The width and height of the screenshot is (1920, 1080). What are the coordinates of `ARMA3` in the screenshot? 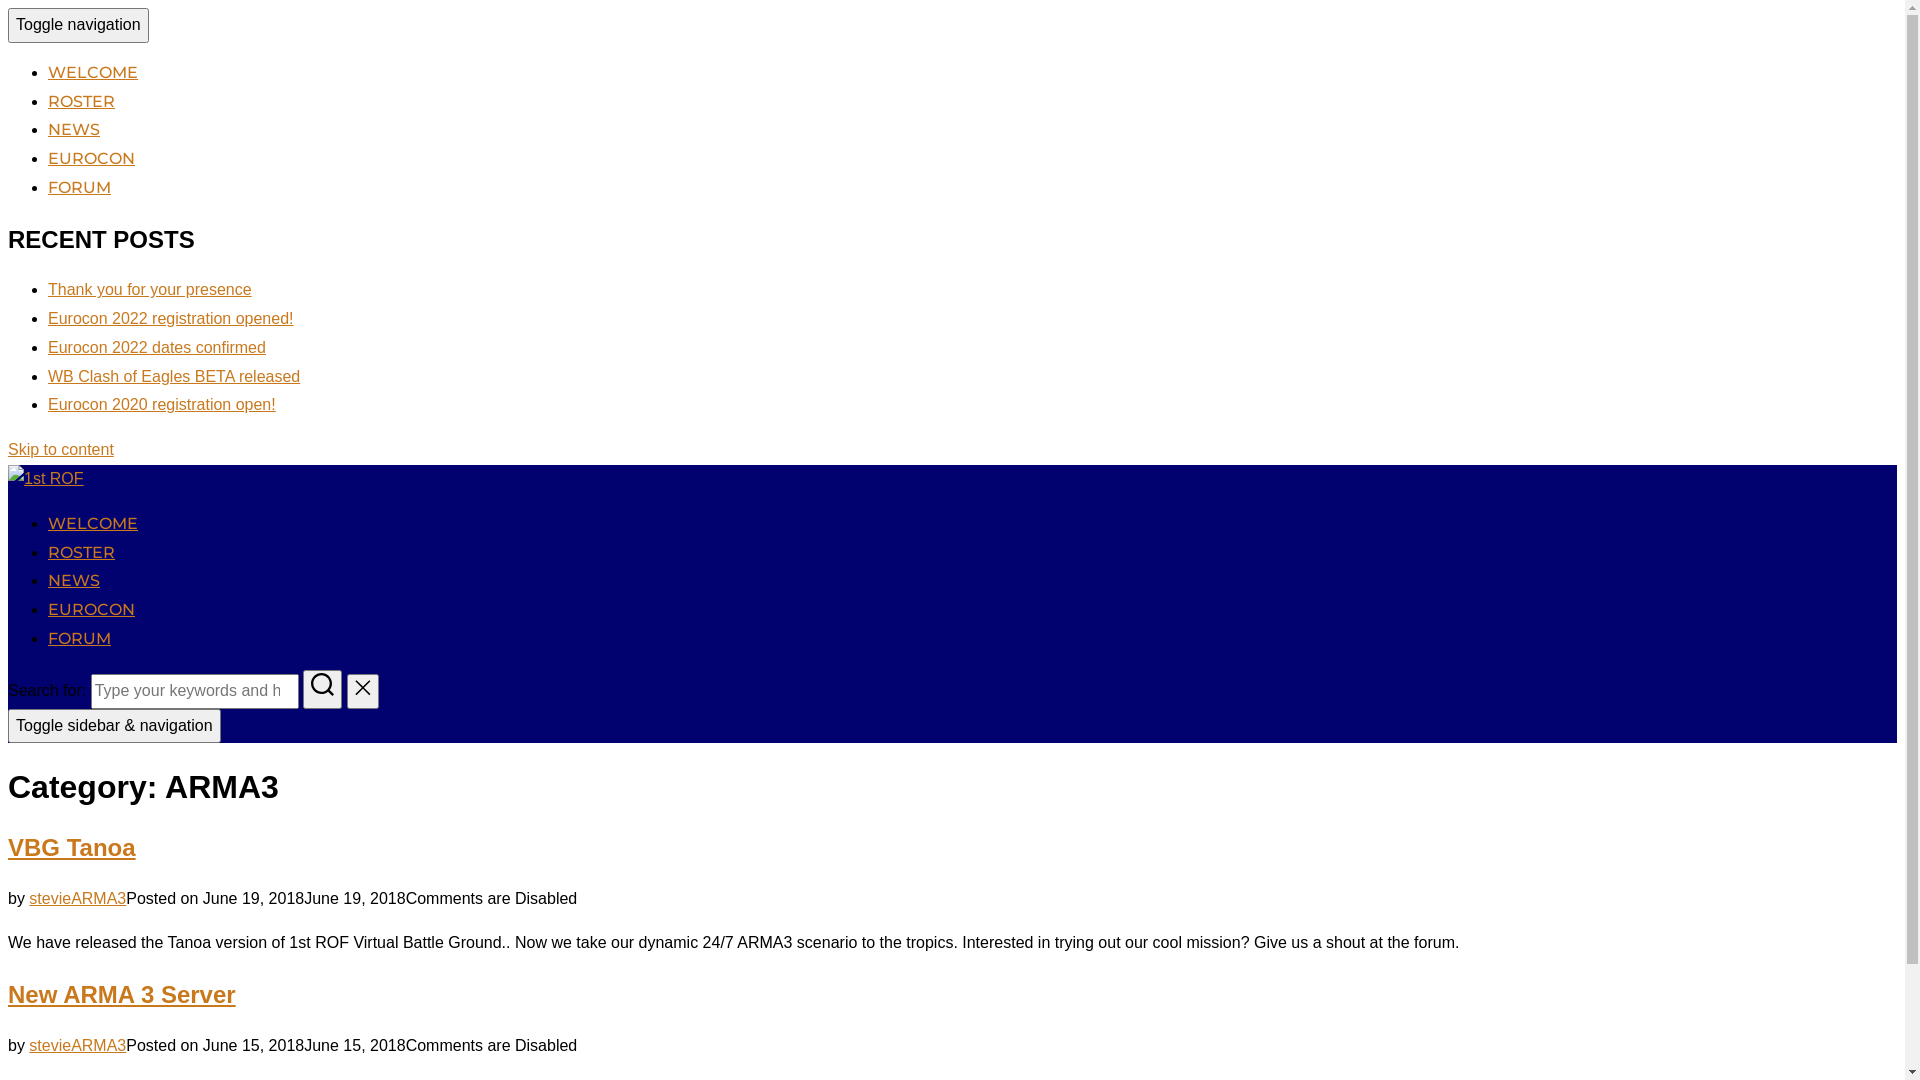 It's located at (98, 898).